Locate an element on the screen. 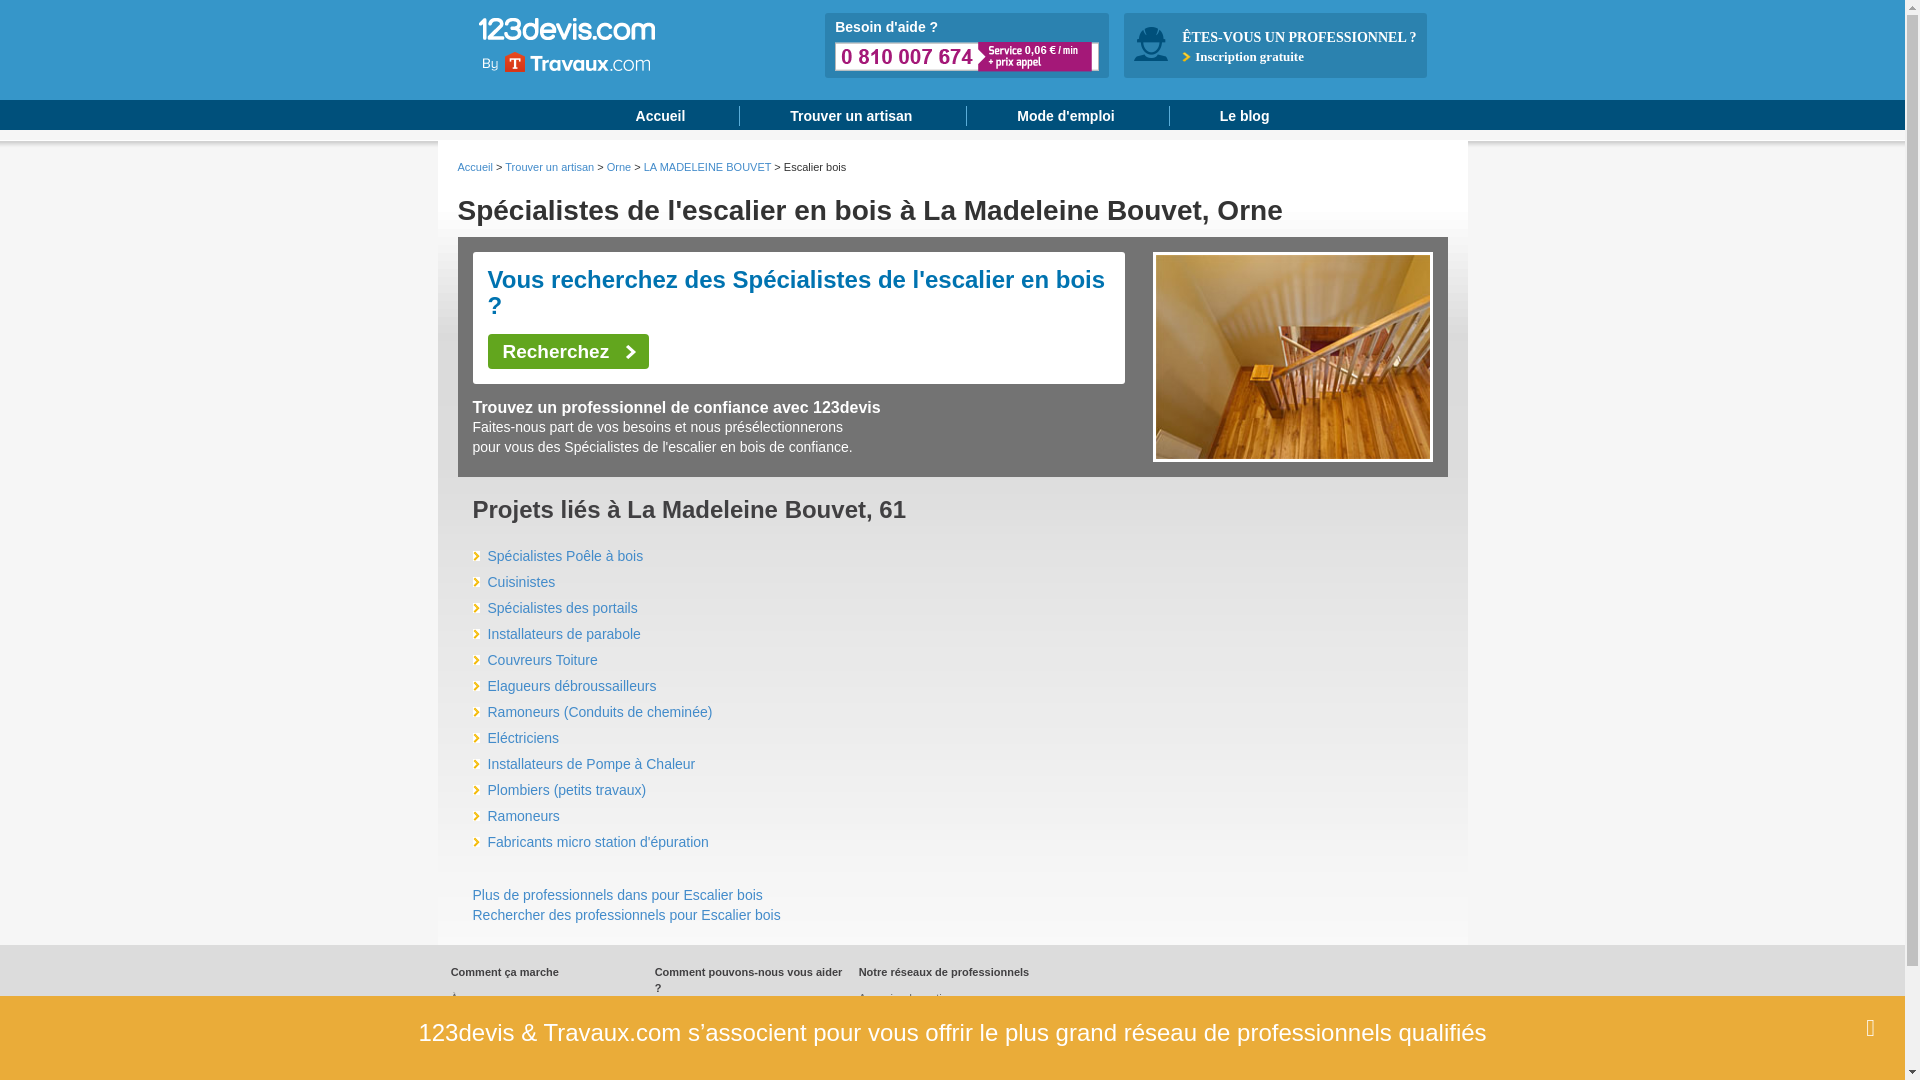 Image resolution: width=1920 pixels, height=1080 pixels. Mode d'emploi is located at coordinates (486, 1039).